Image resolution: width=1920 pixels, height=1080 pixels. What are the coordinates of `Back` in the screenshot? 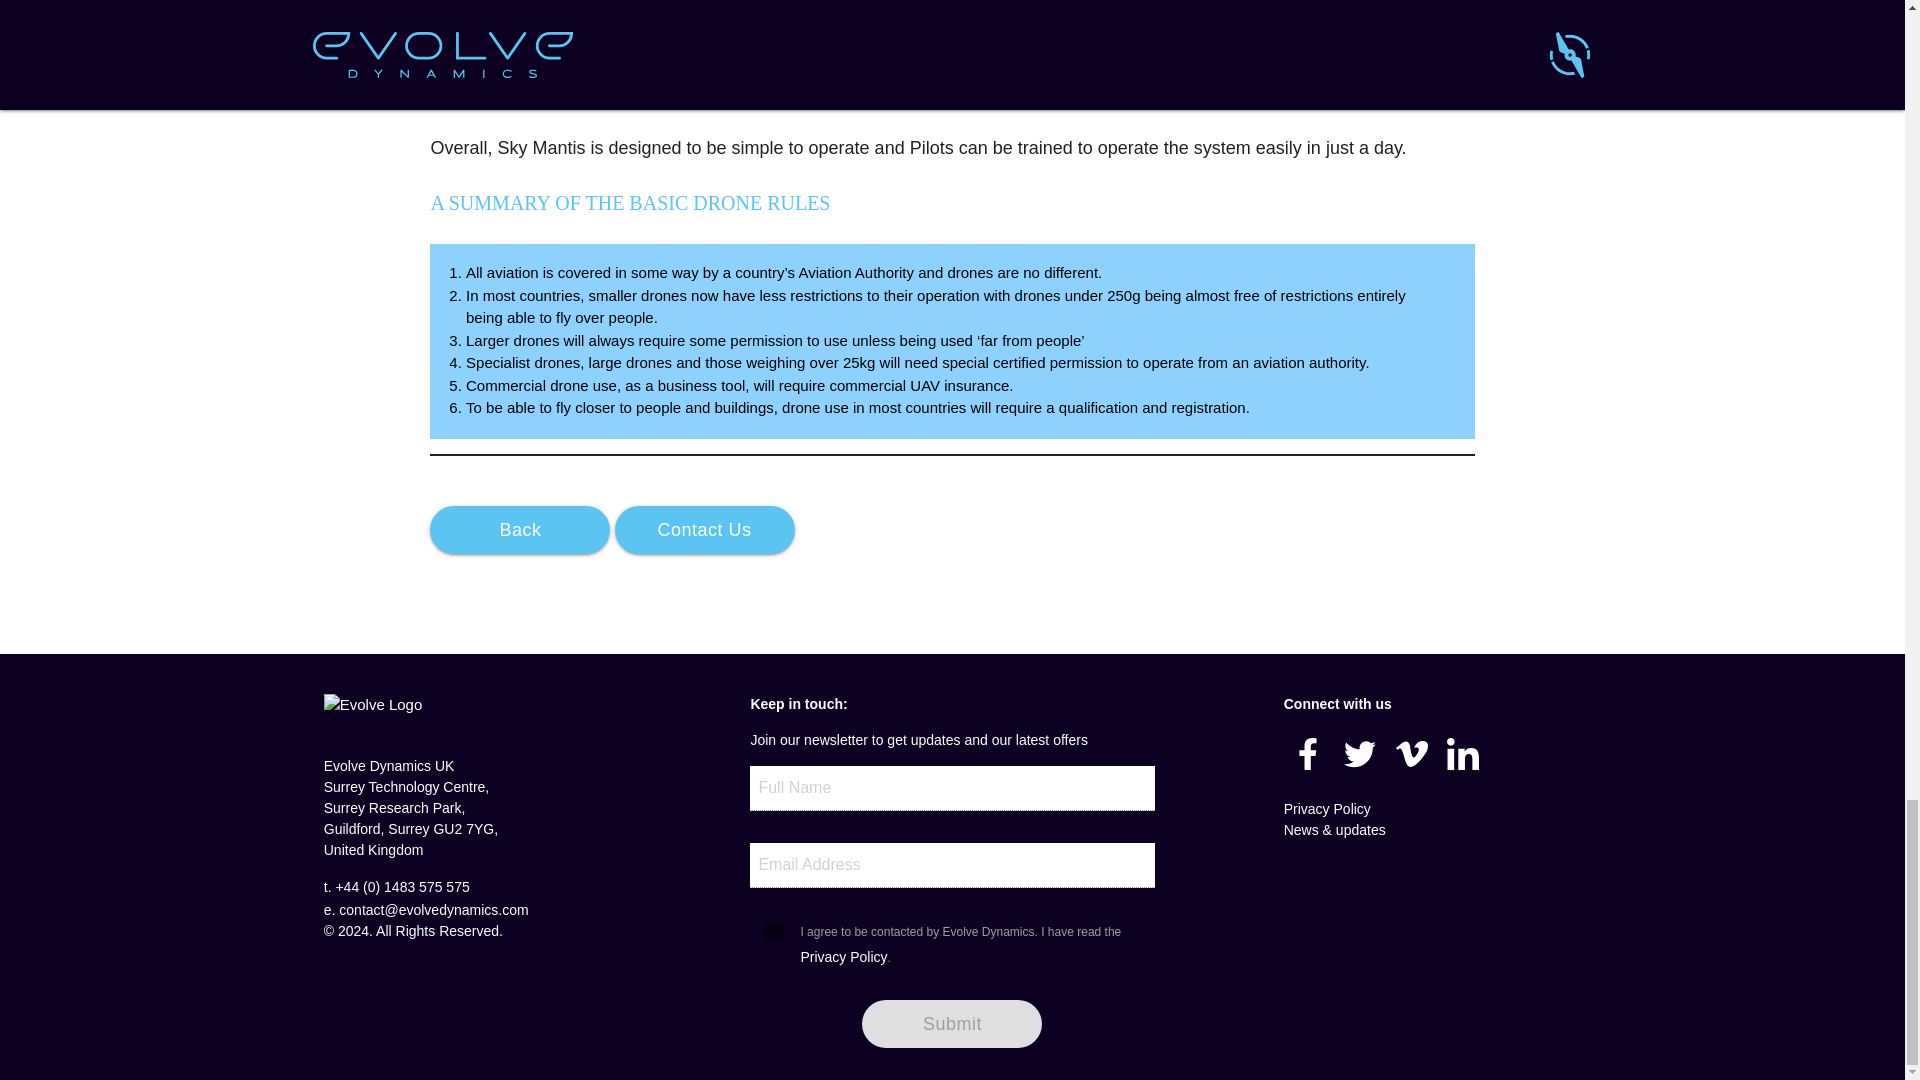 It's located at (520, 530).